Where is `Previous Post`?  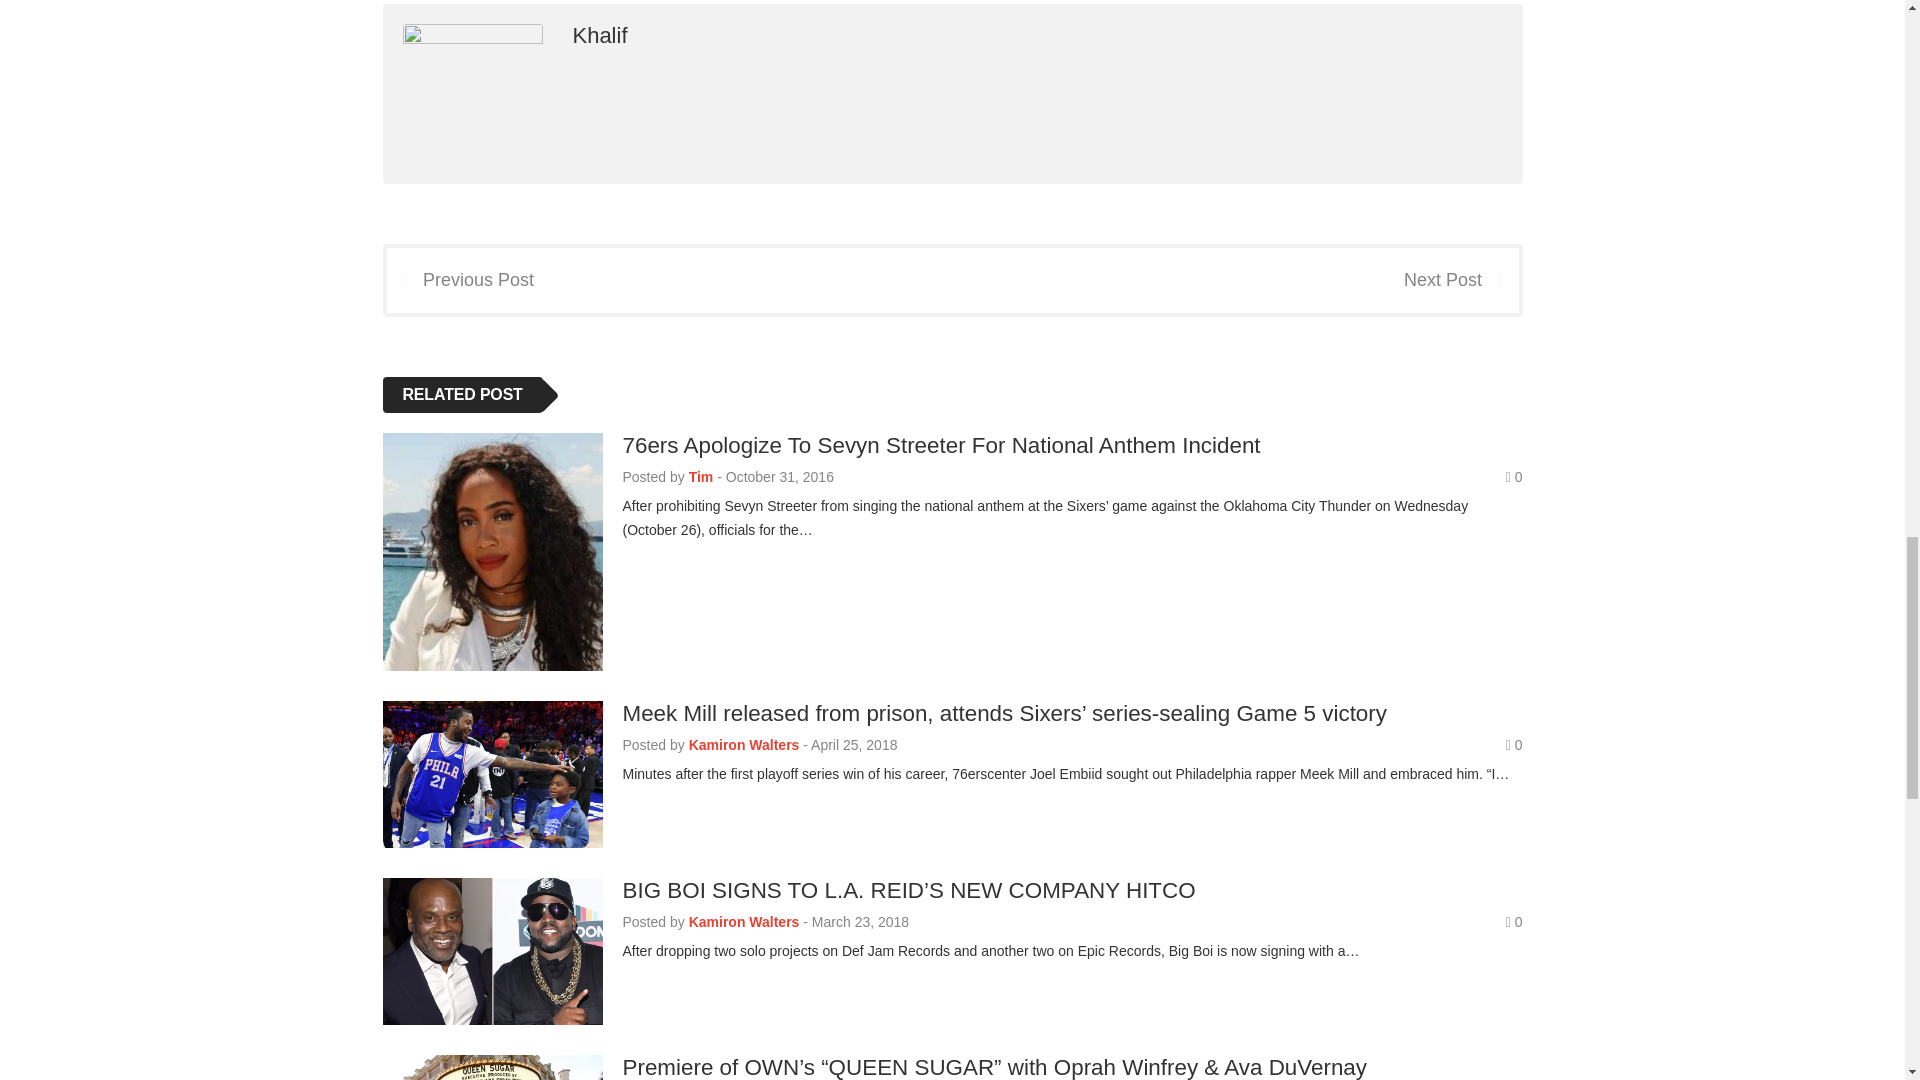 Previous Post is located at coordinates (459, 280).